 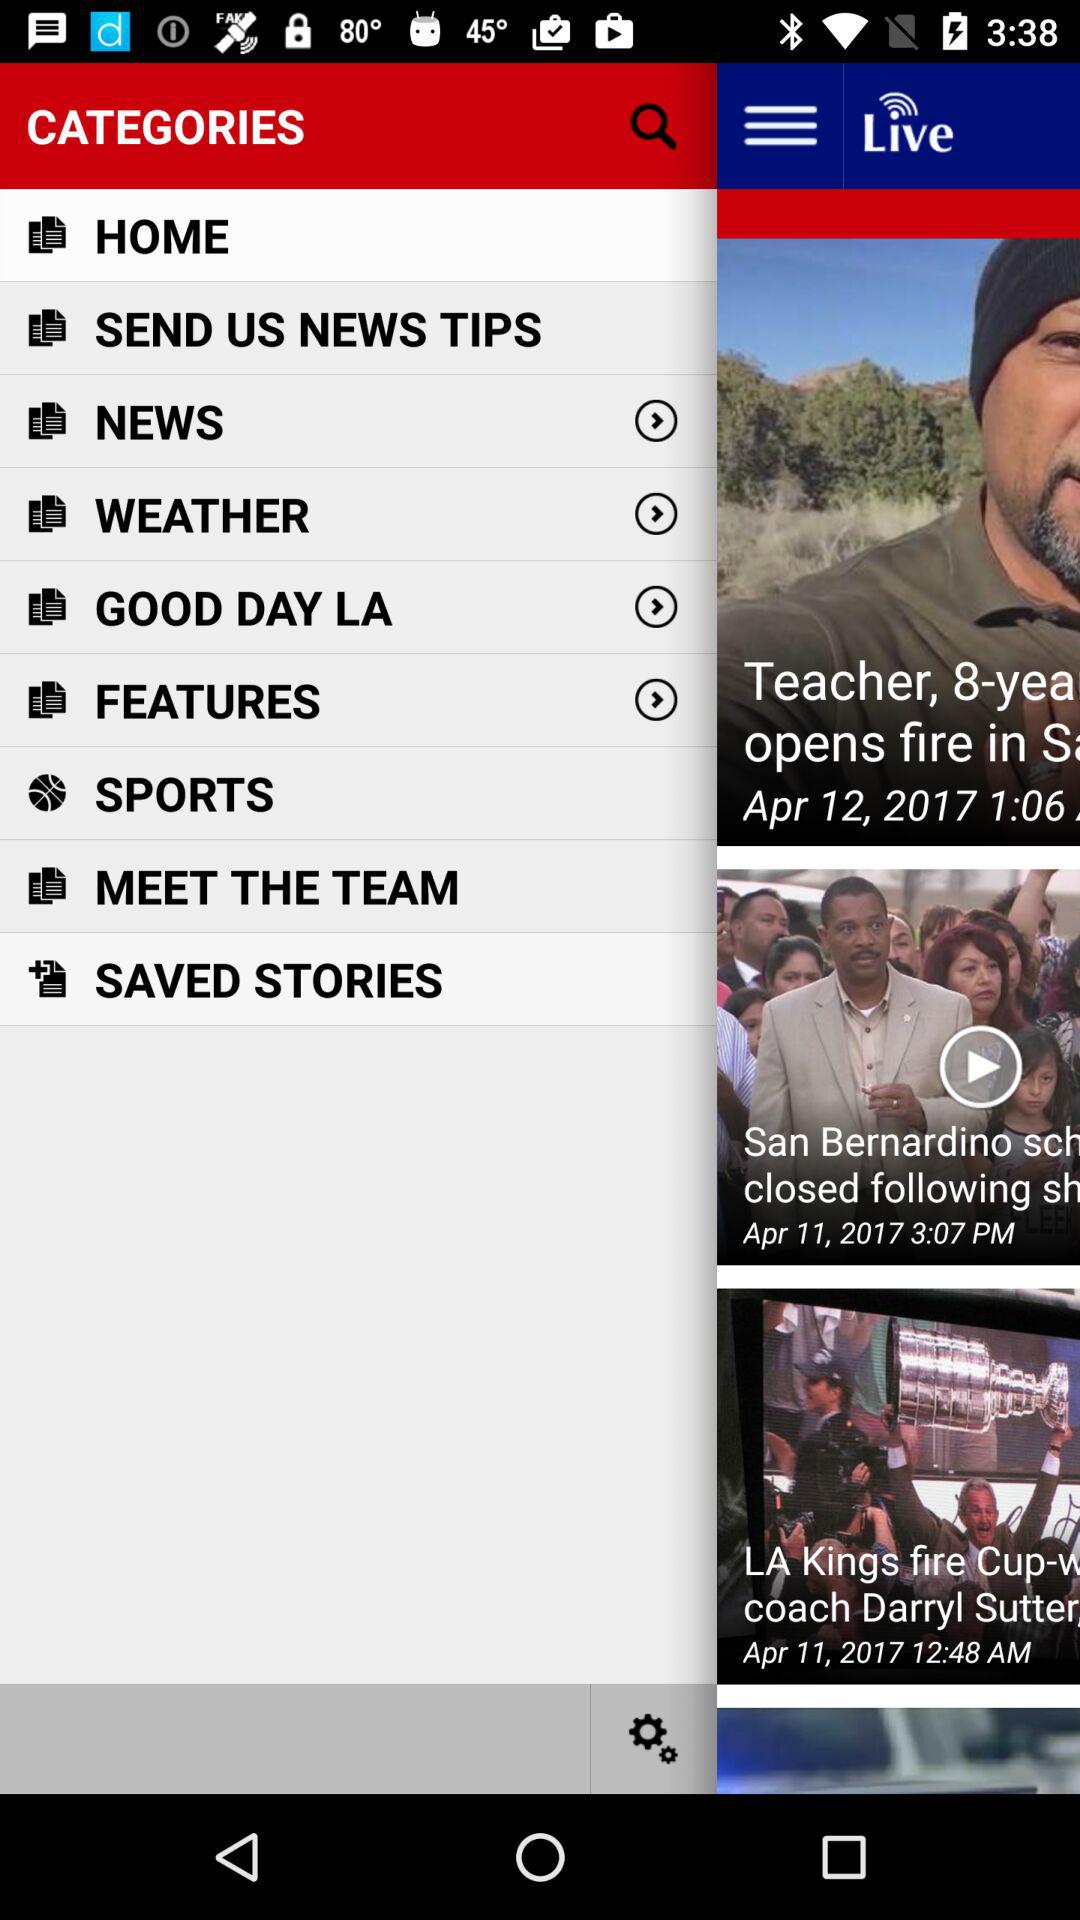 I want to click on live broadcast, so click(x=906, y=126).